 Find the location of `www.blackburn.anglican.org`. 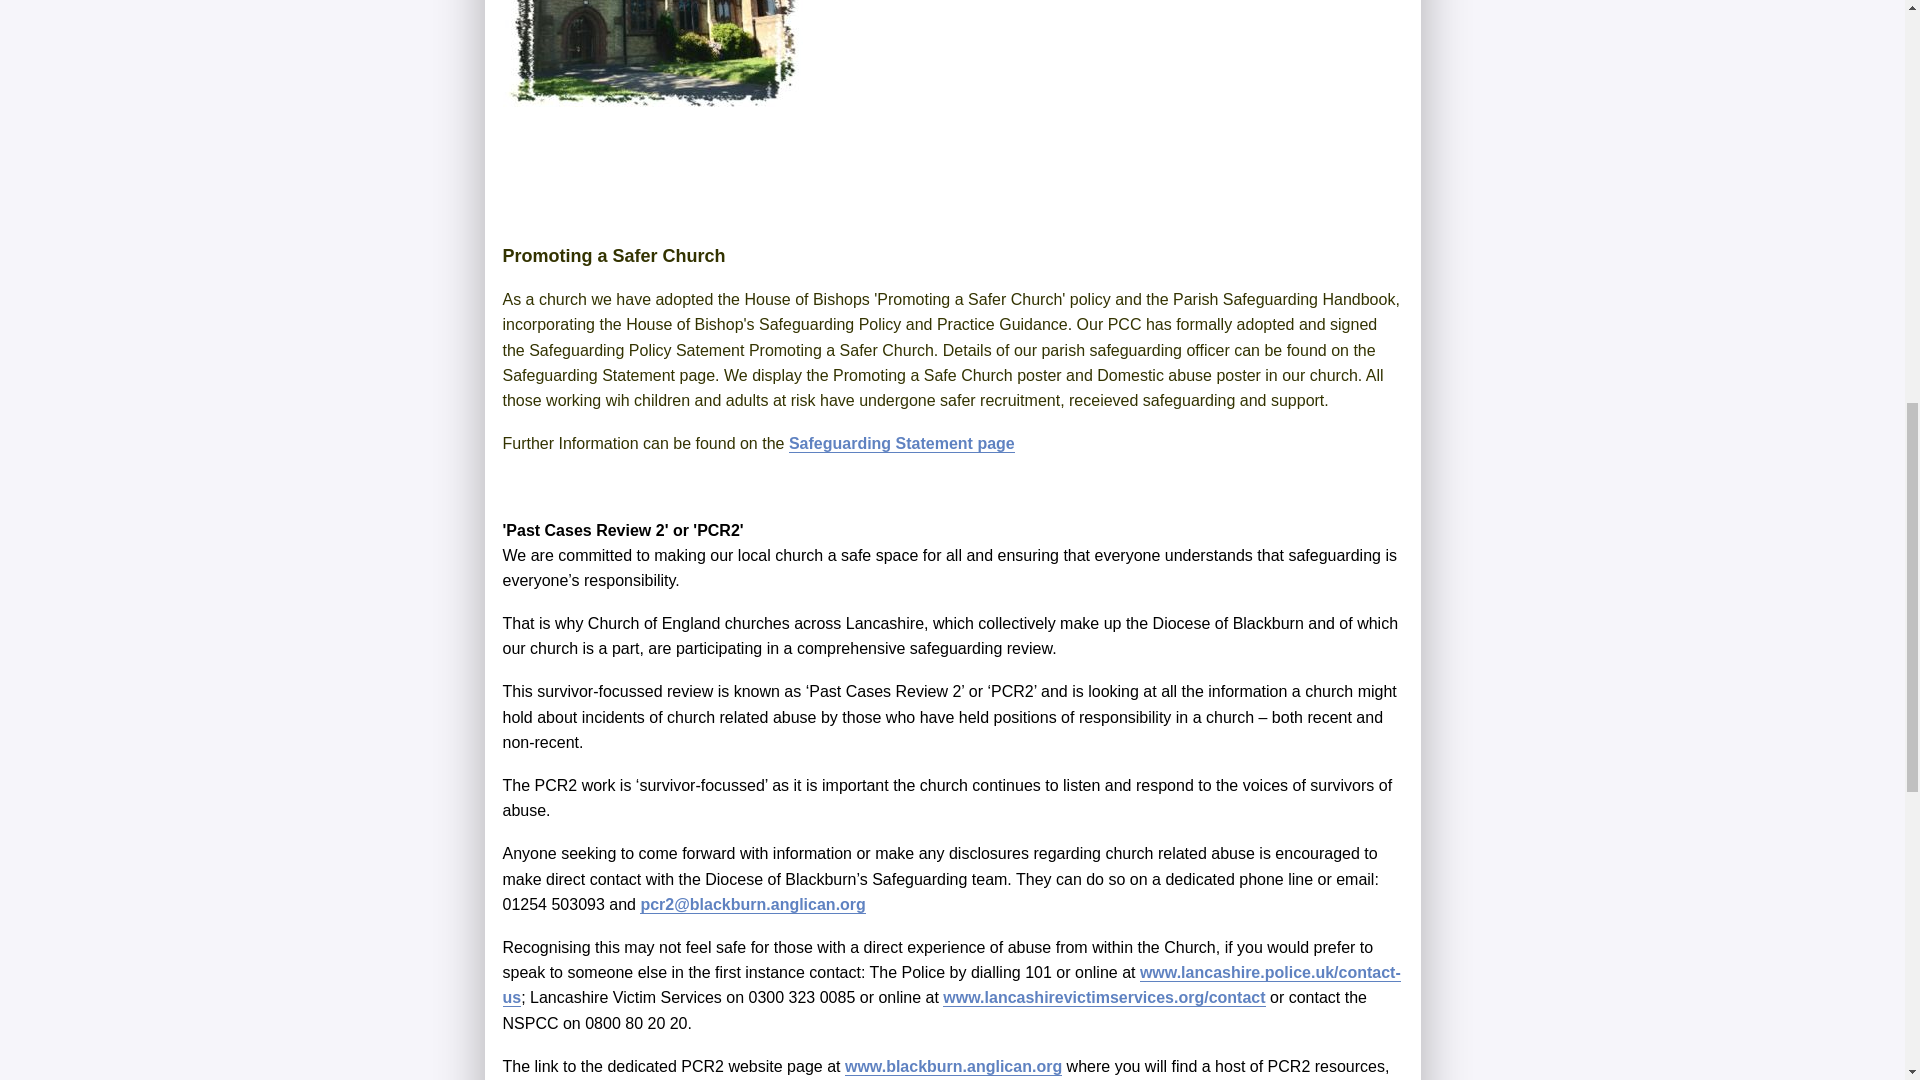

www.blackburn.anglican.org is located at coordinates (952, 1066).